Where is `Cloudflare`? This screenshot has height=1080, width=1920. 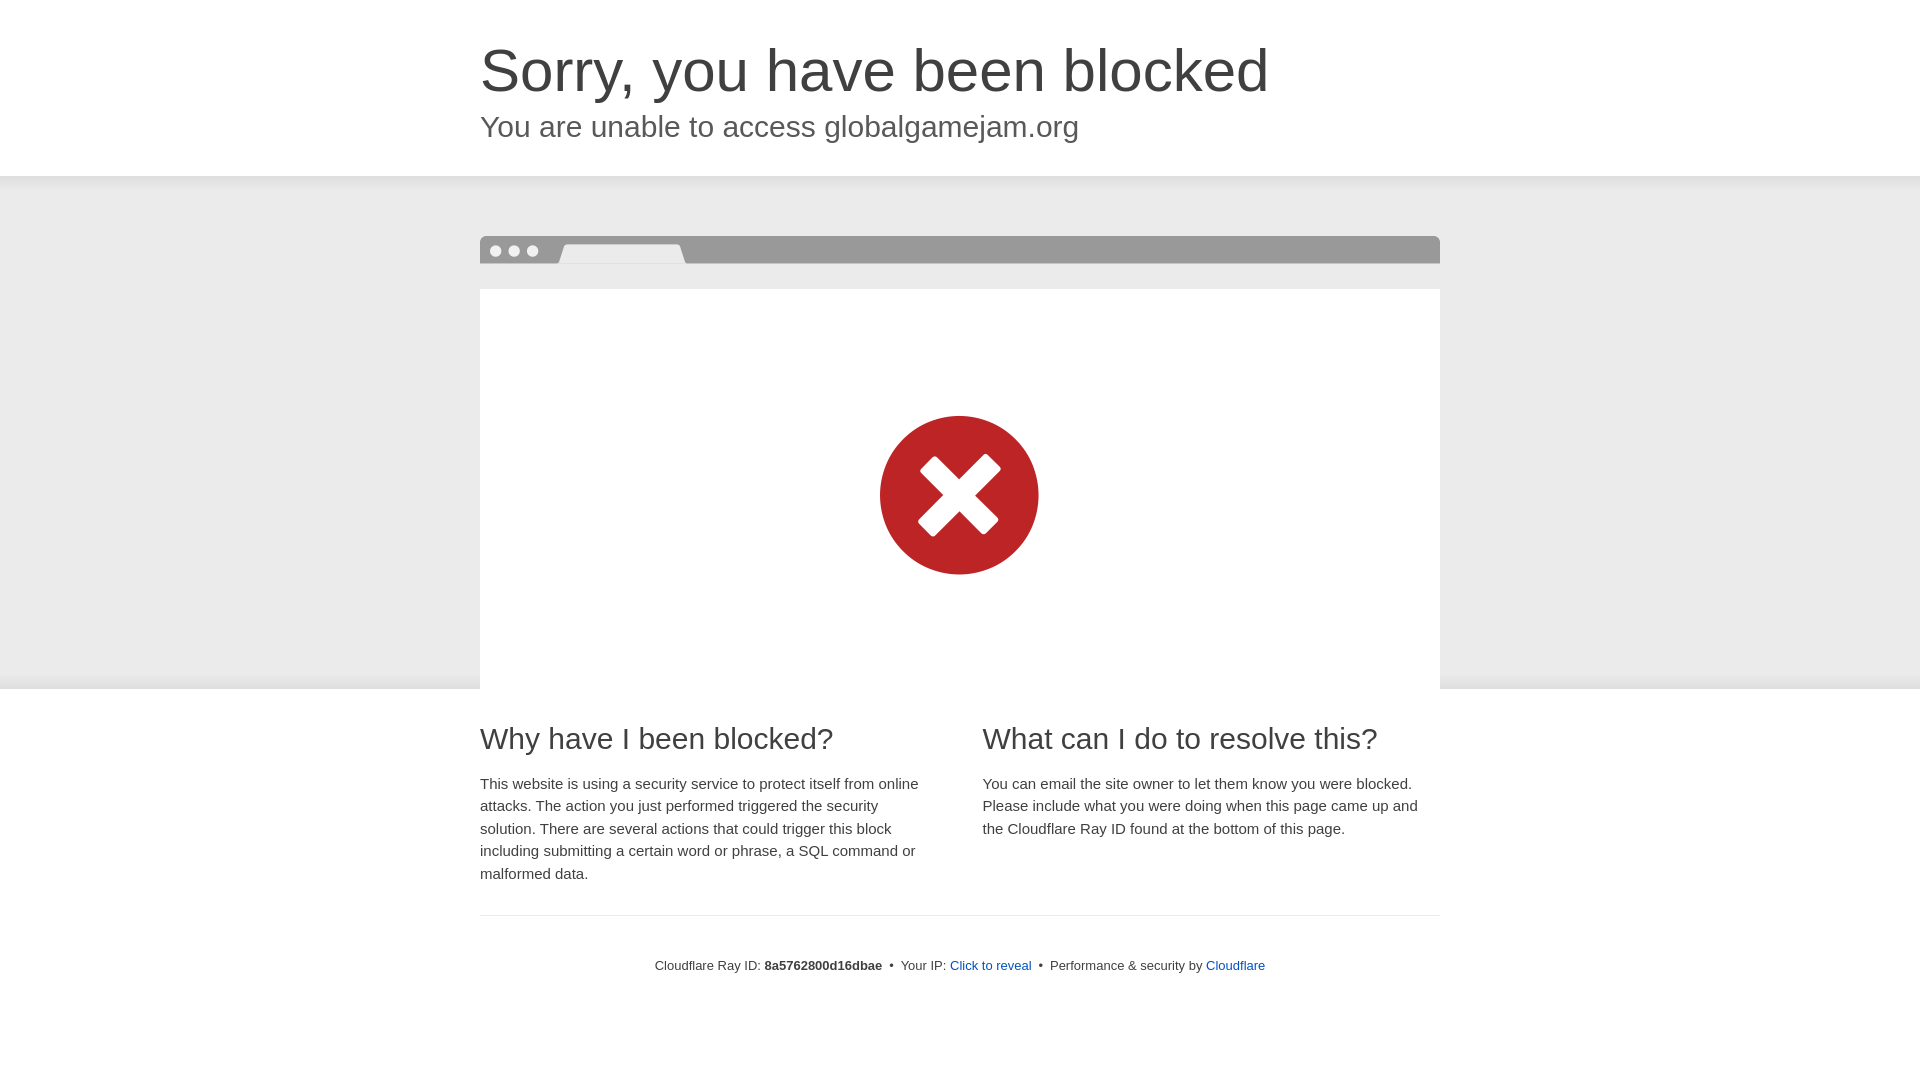 Cloudflare is located at coordinates (1235, 965).